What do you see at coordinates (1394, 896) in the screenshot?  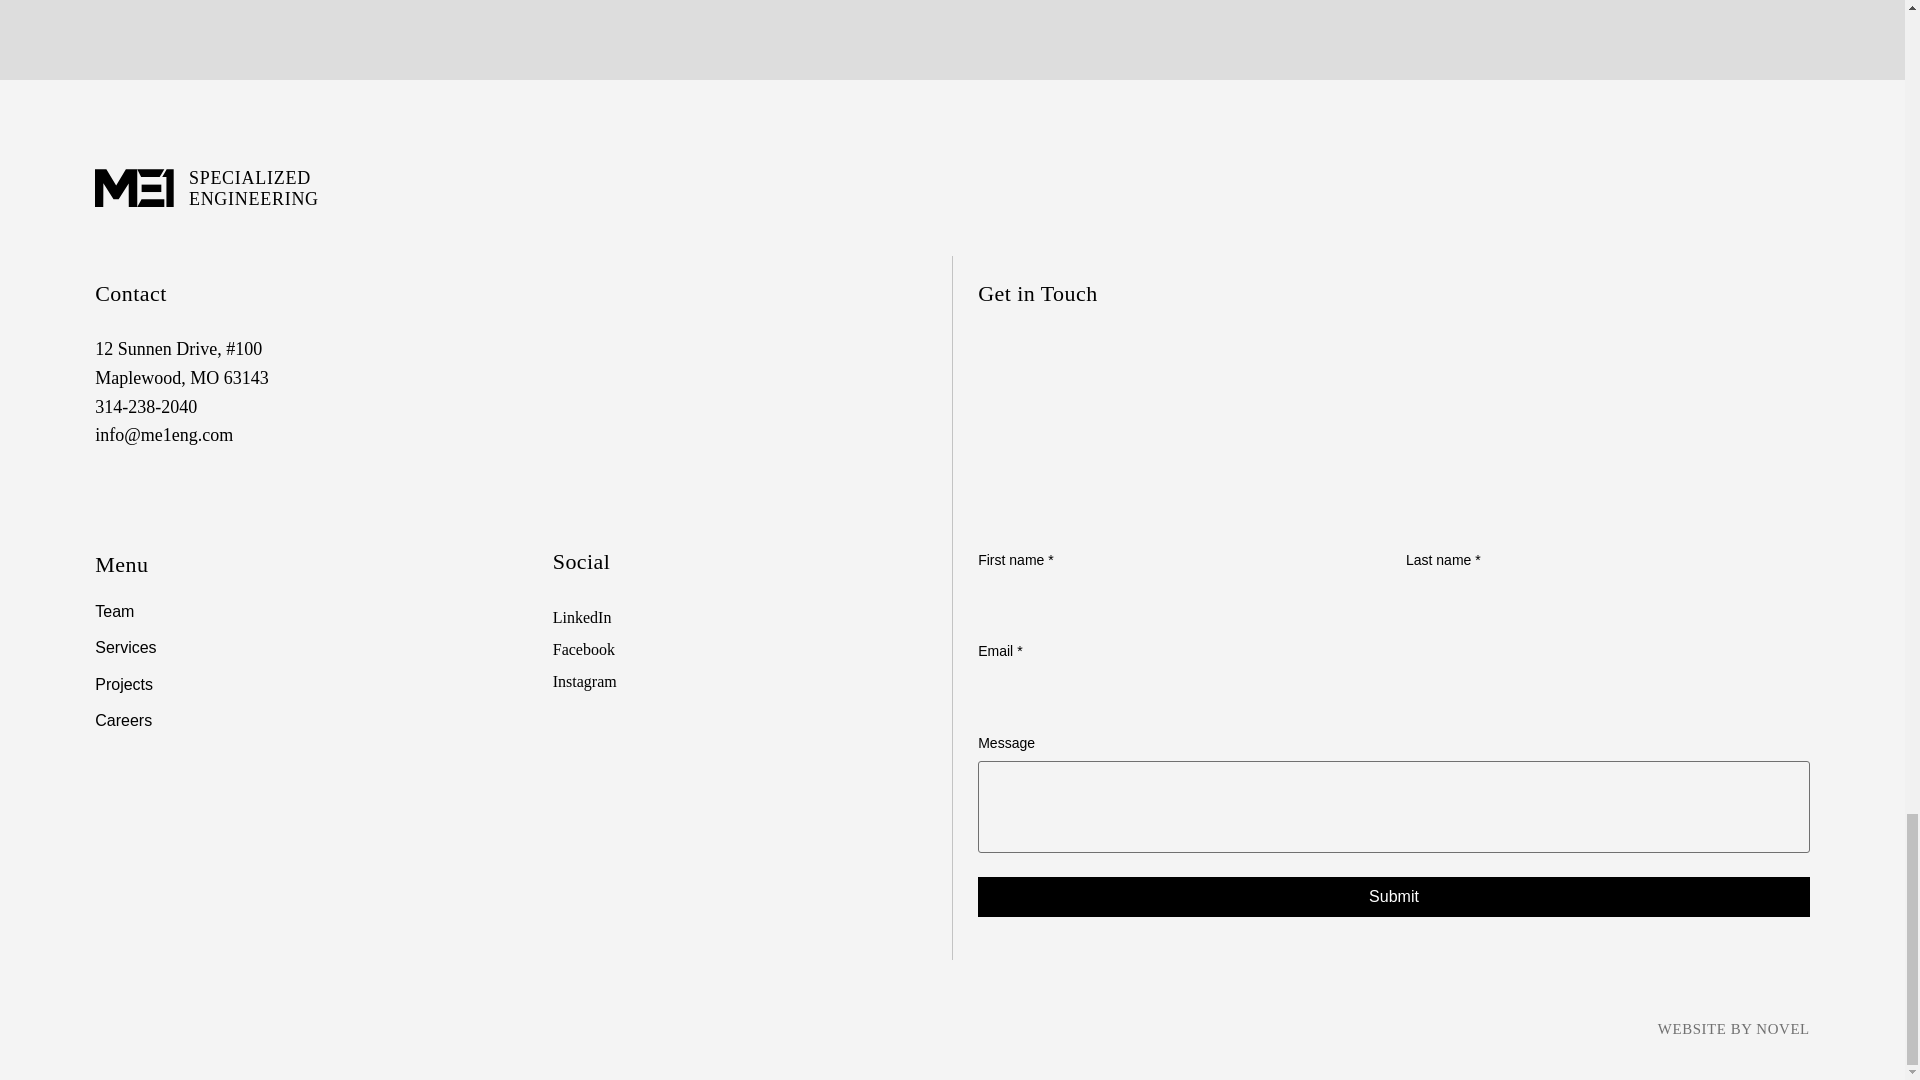 I see `Submit` at bounding box center [1394, 896].